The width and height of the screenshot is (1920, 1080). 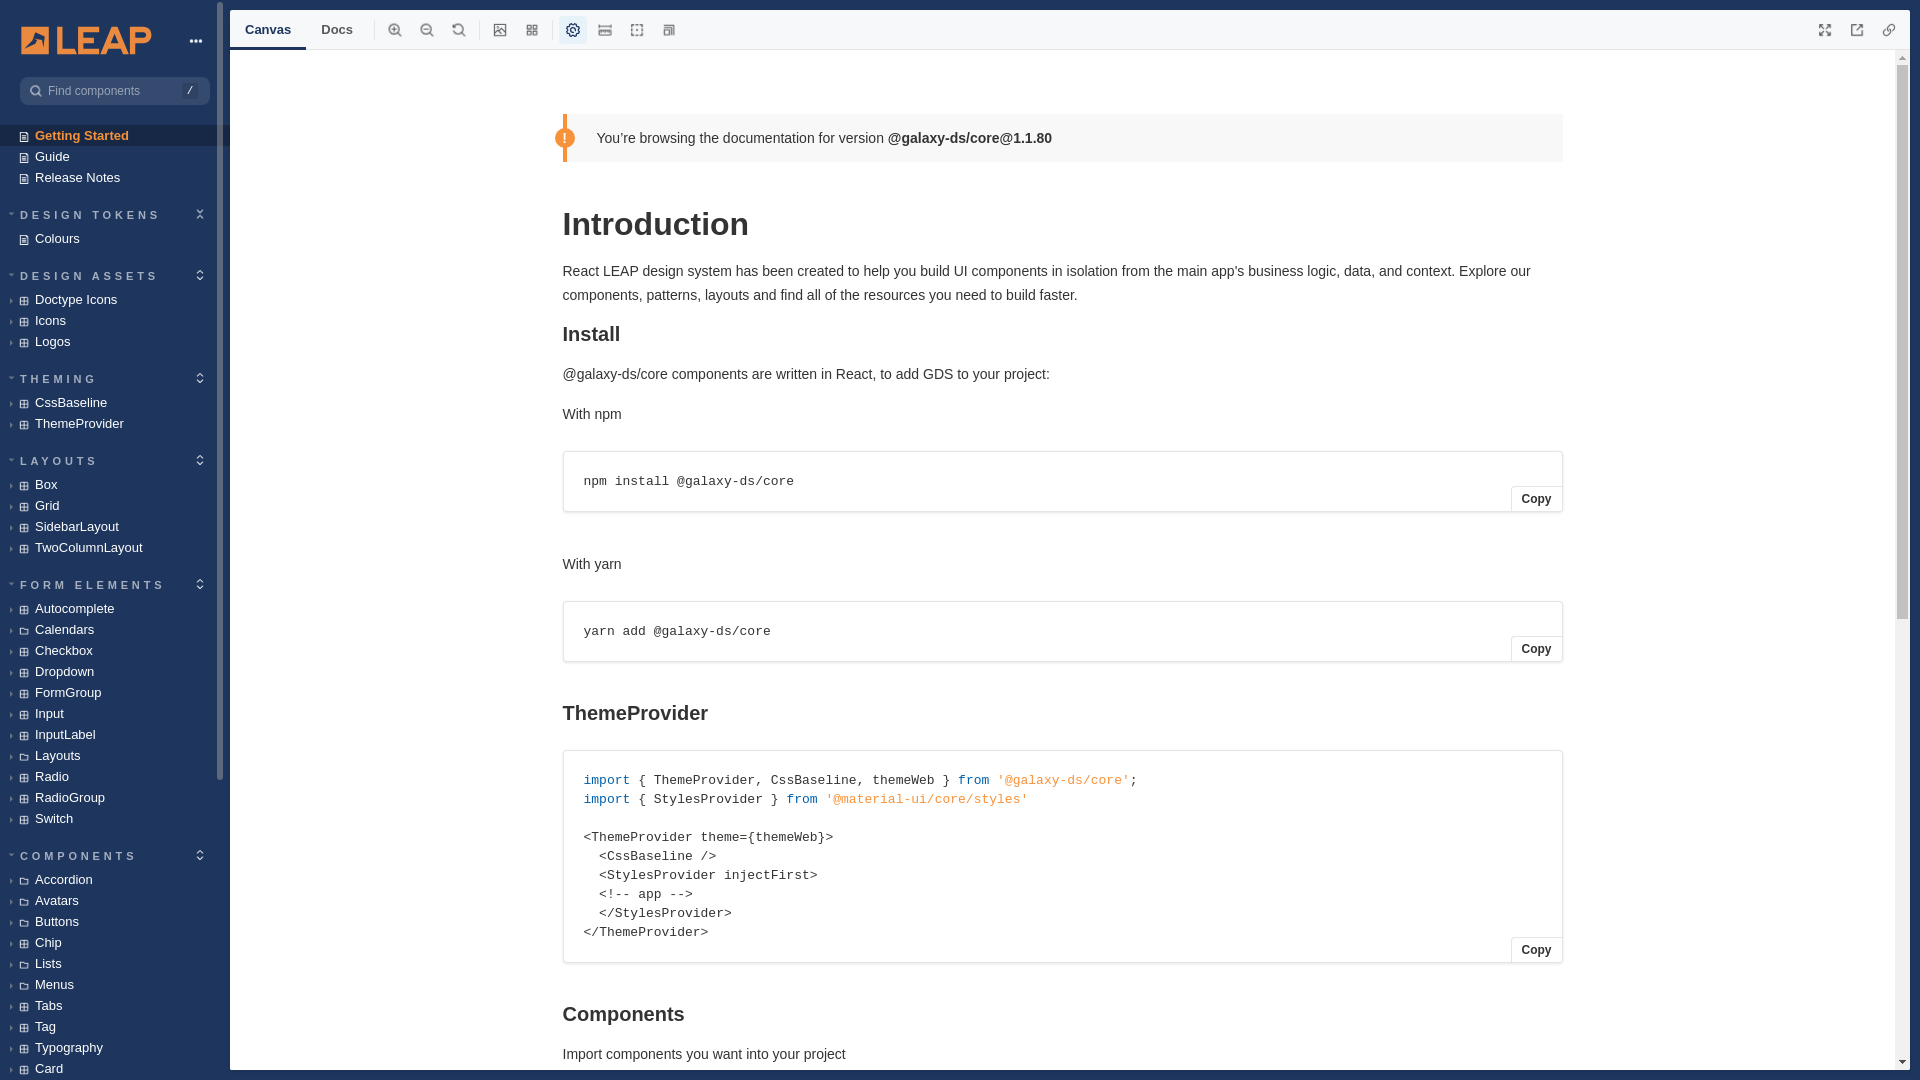 I want to click on Apply outlines to the preview, so click(x=637, y=30).